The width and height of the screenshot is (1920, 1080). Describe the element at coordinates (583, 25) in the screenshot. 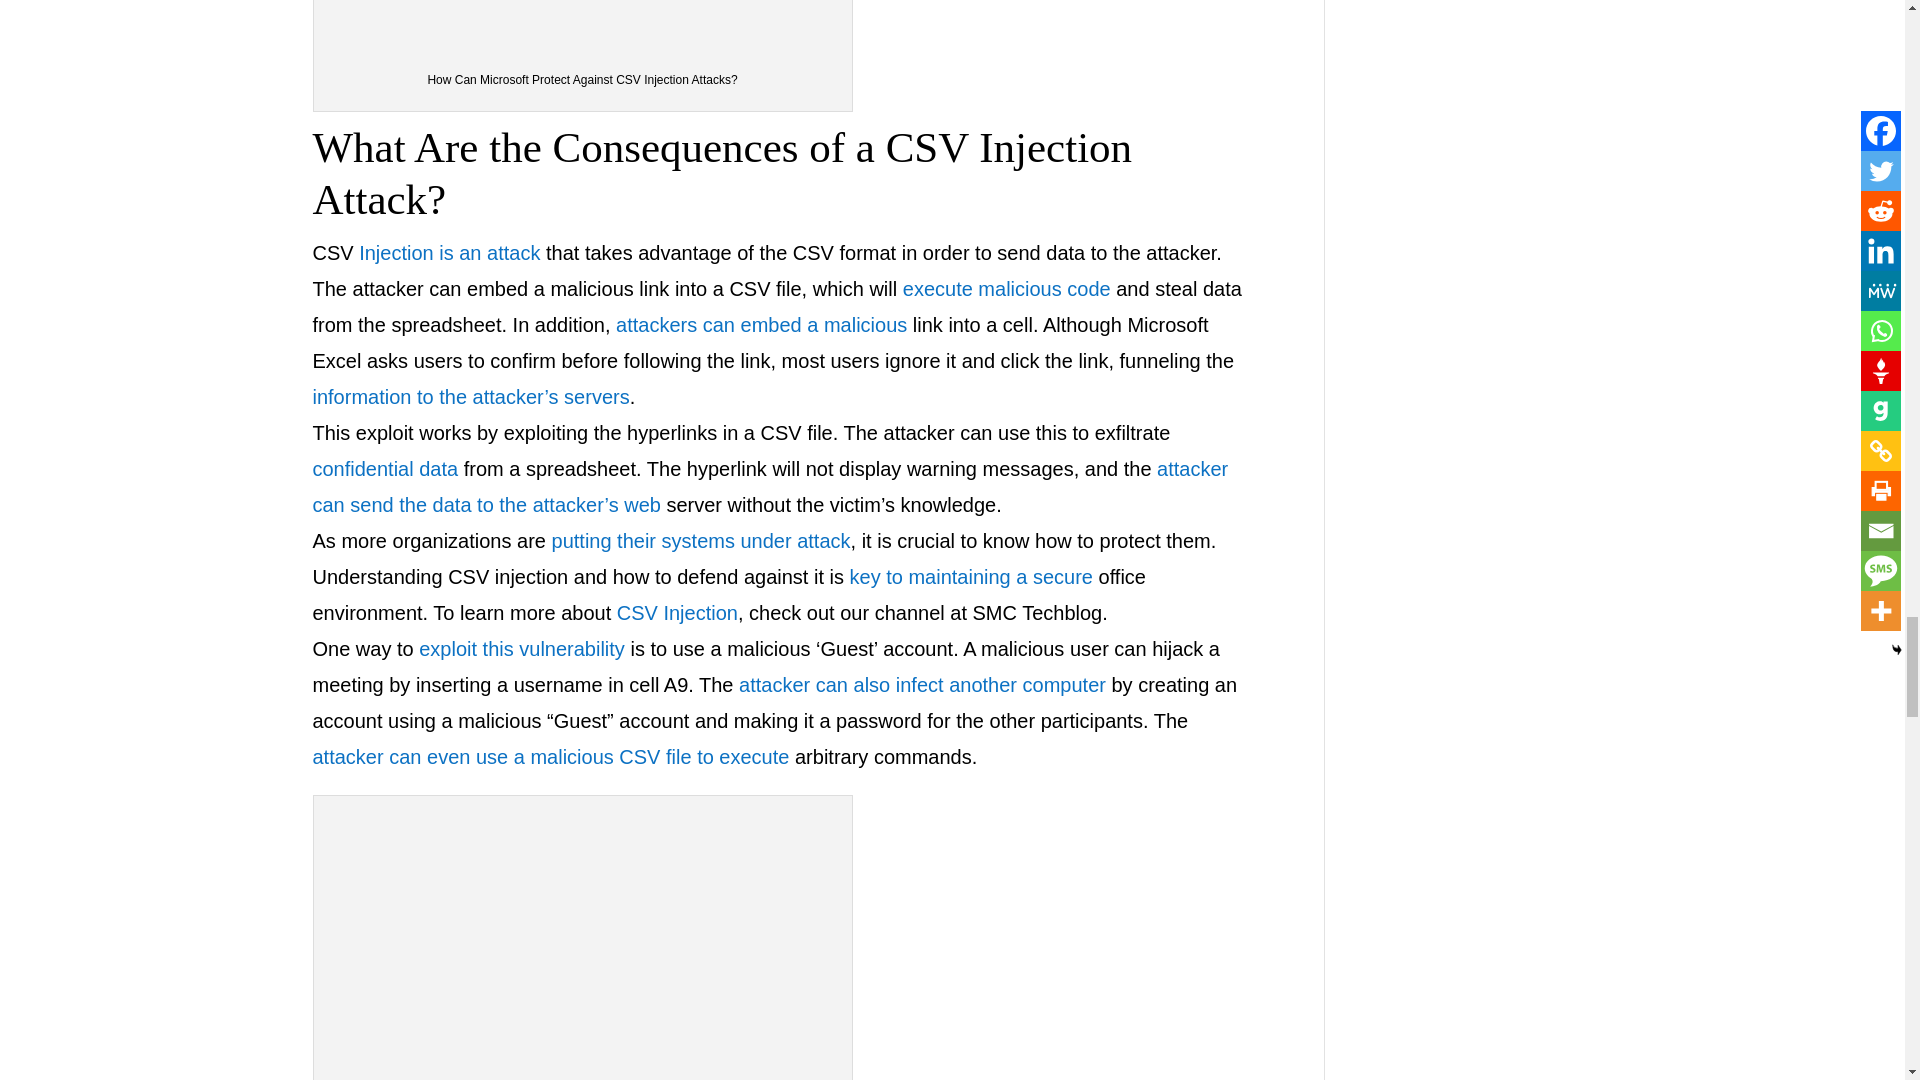

I see `How Can Microsoft Protect Against CSV Injection Attacks?` at that location.